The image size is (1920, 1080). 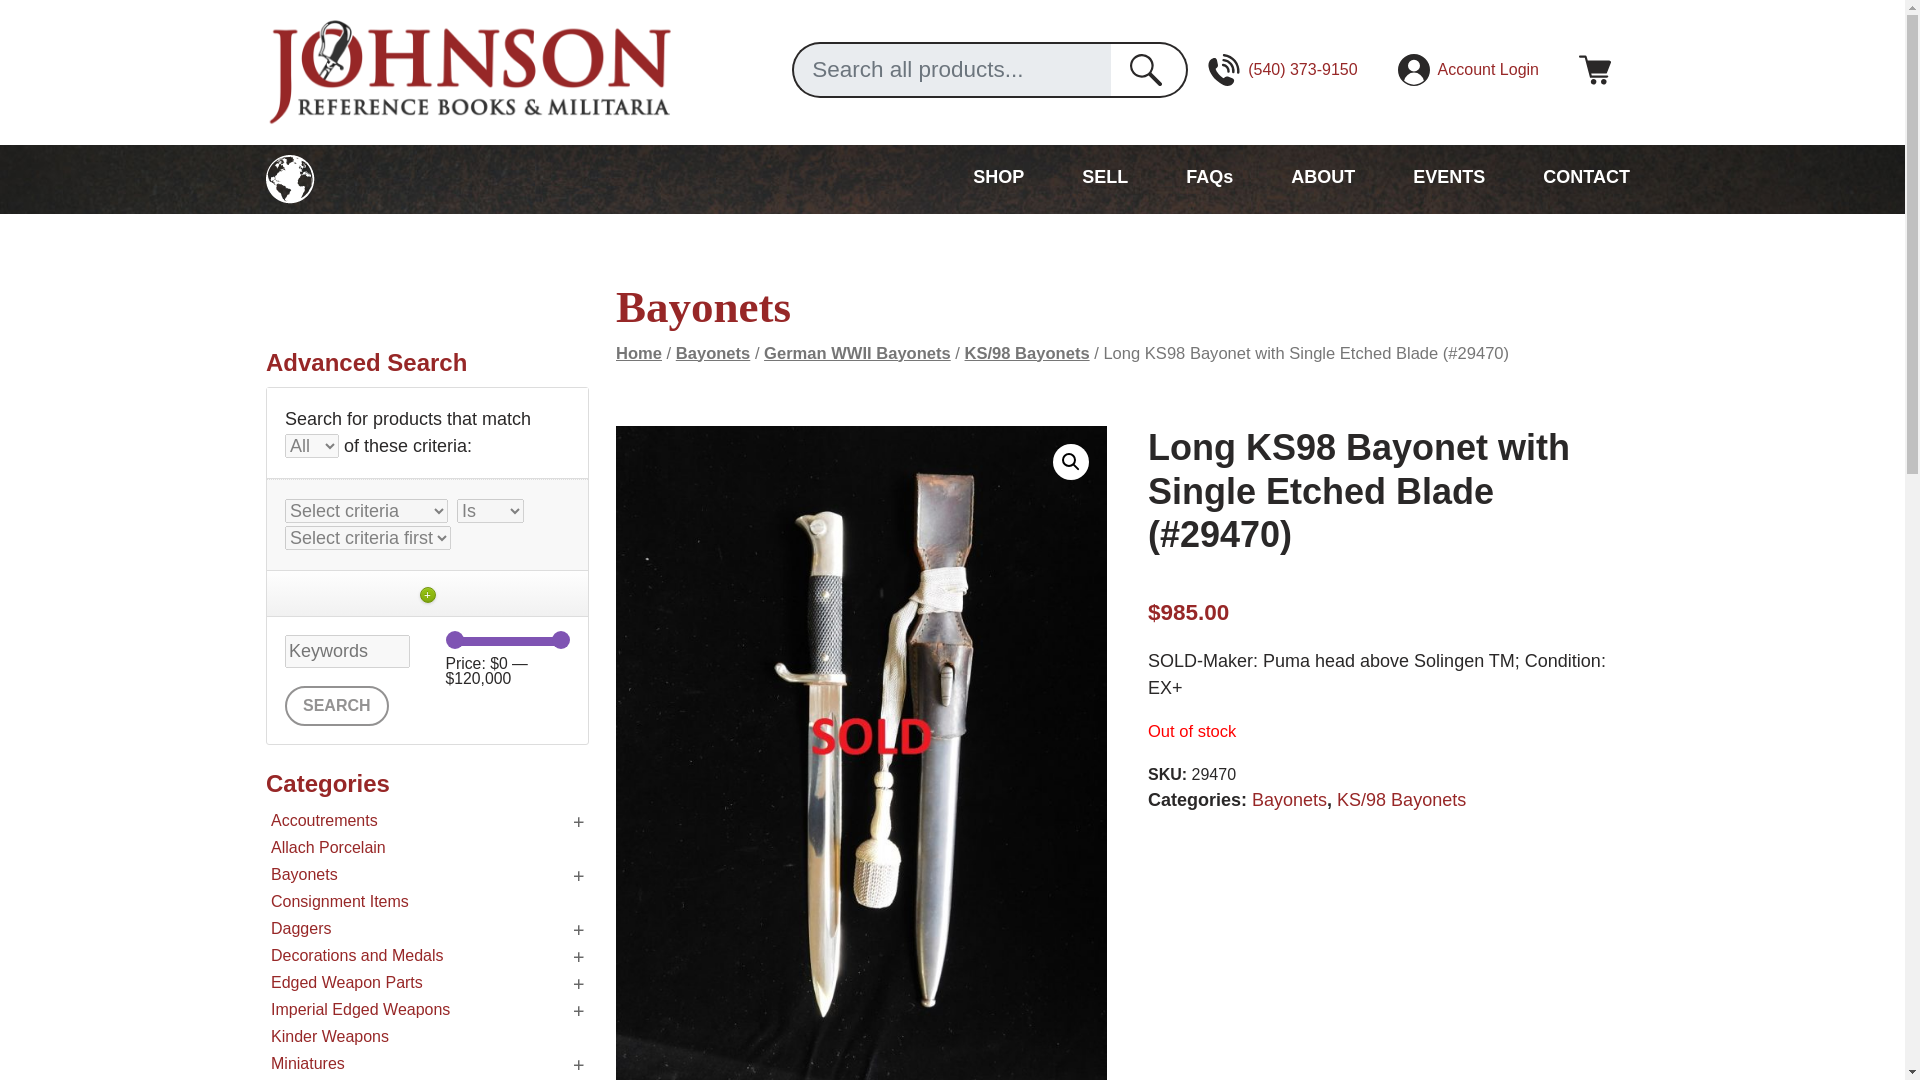 I want to click on Add search row, so click(x=426, y=593).